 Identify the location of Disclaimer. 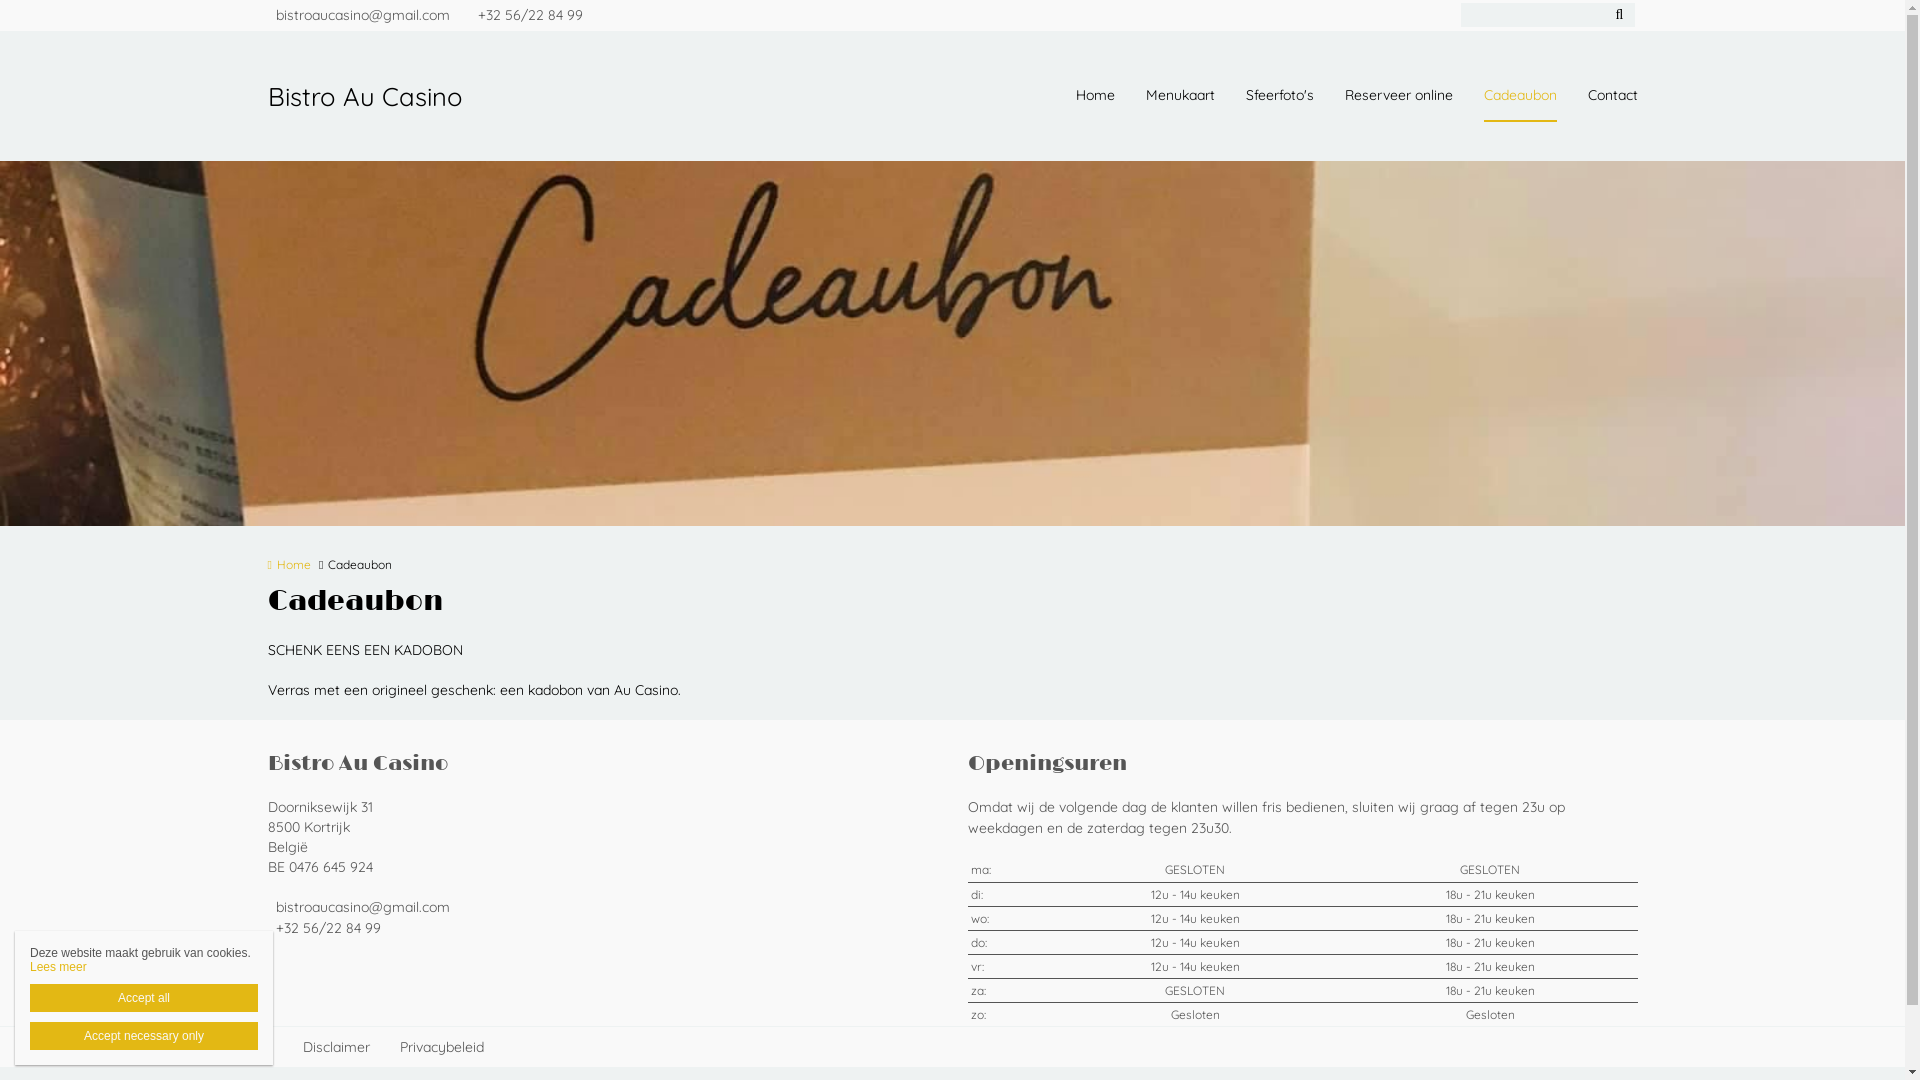
(336, 1047).